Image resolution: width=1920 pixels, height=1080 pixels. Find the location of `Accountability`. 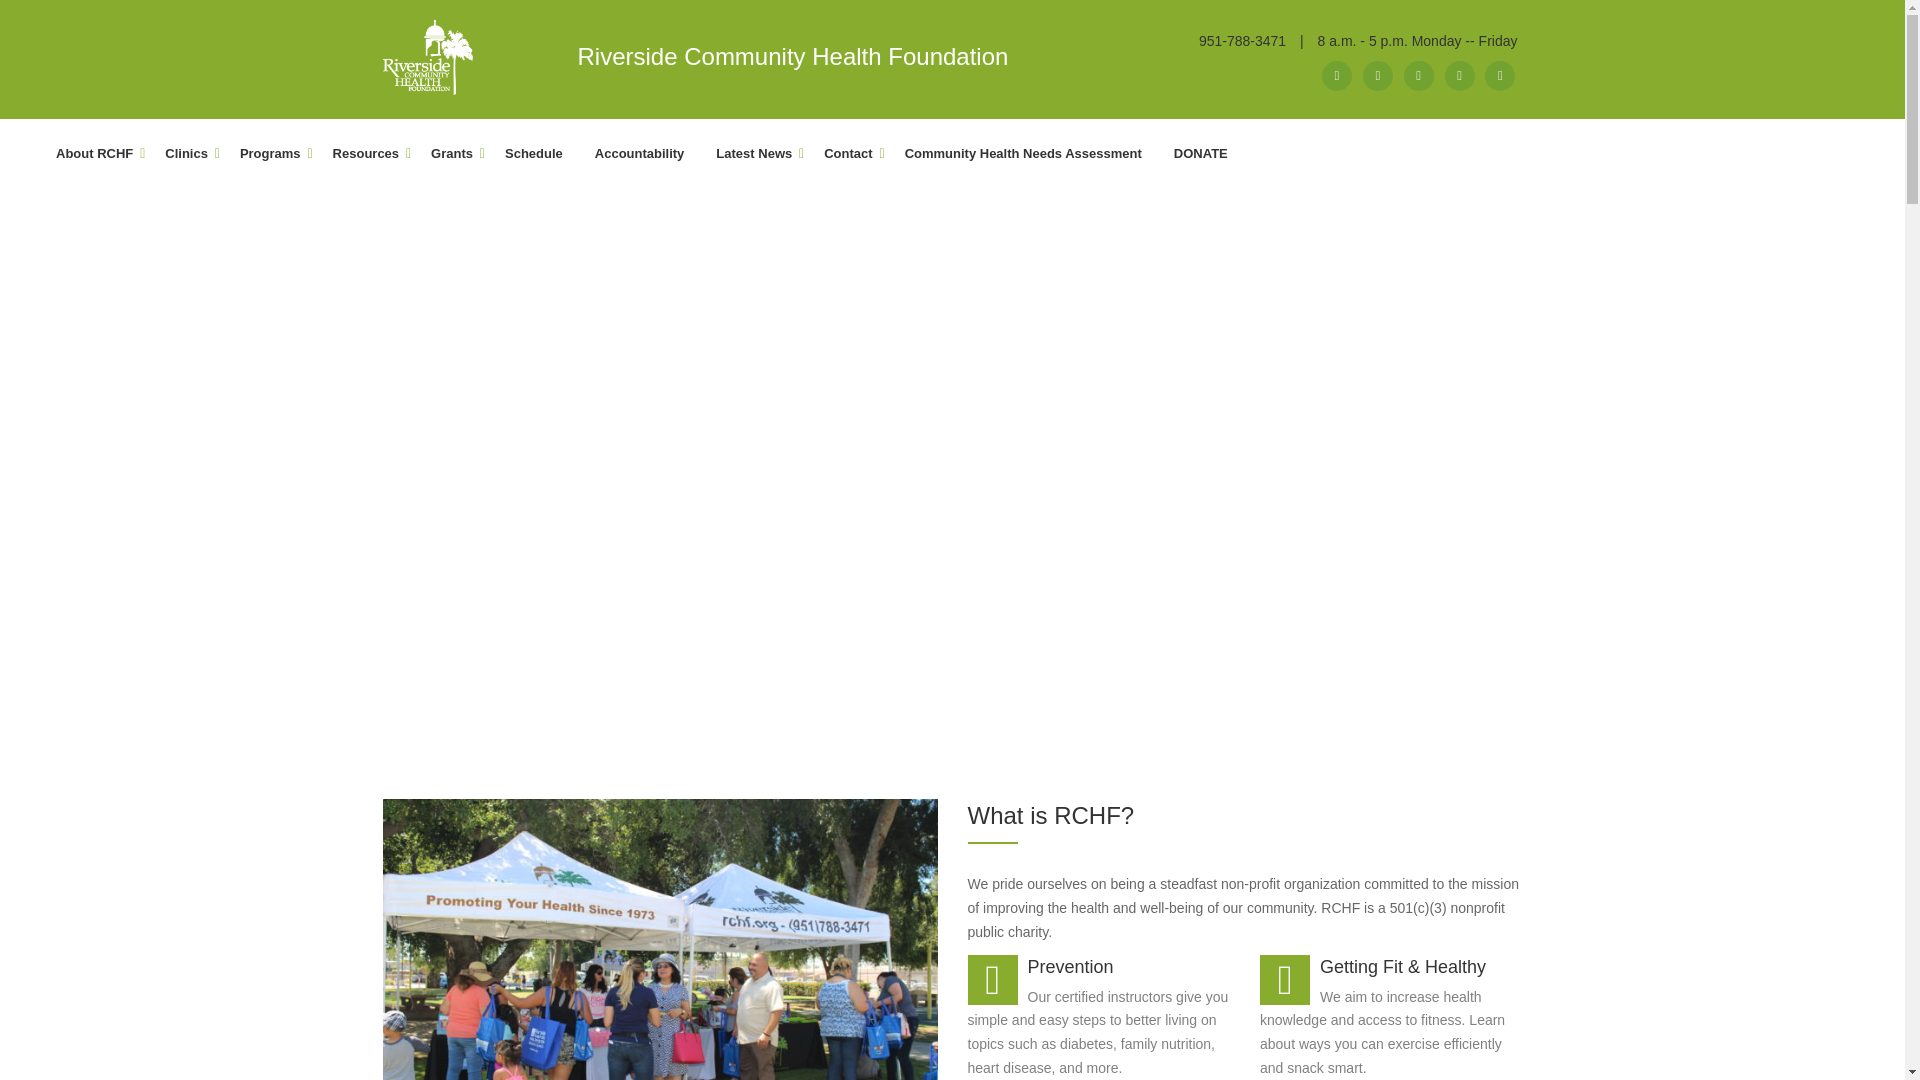

Accountability is located at coordinates (640, 154).